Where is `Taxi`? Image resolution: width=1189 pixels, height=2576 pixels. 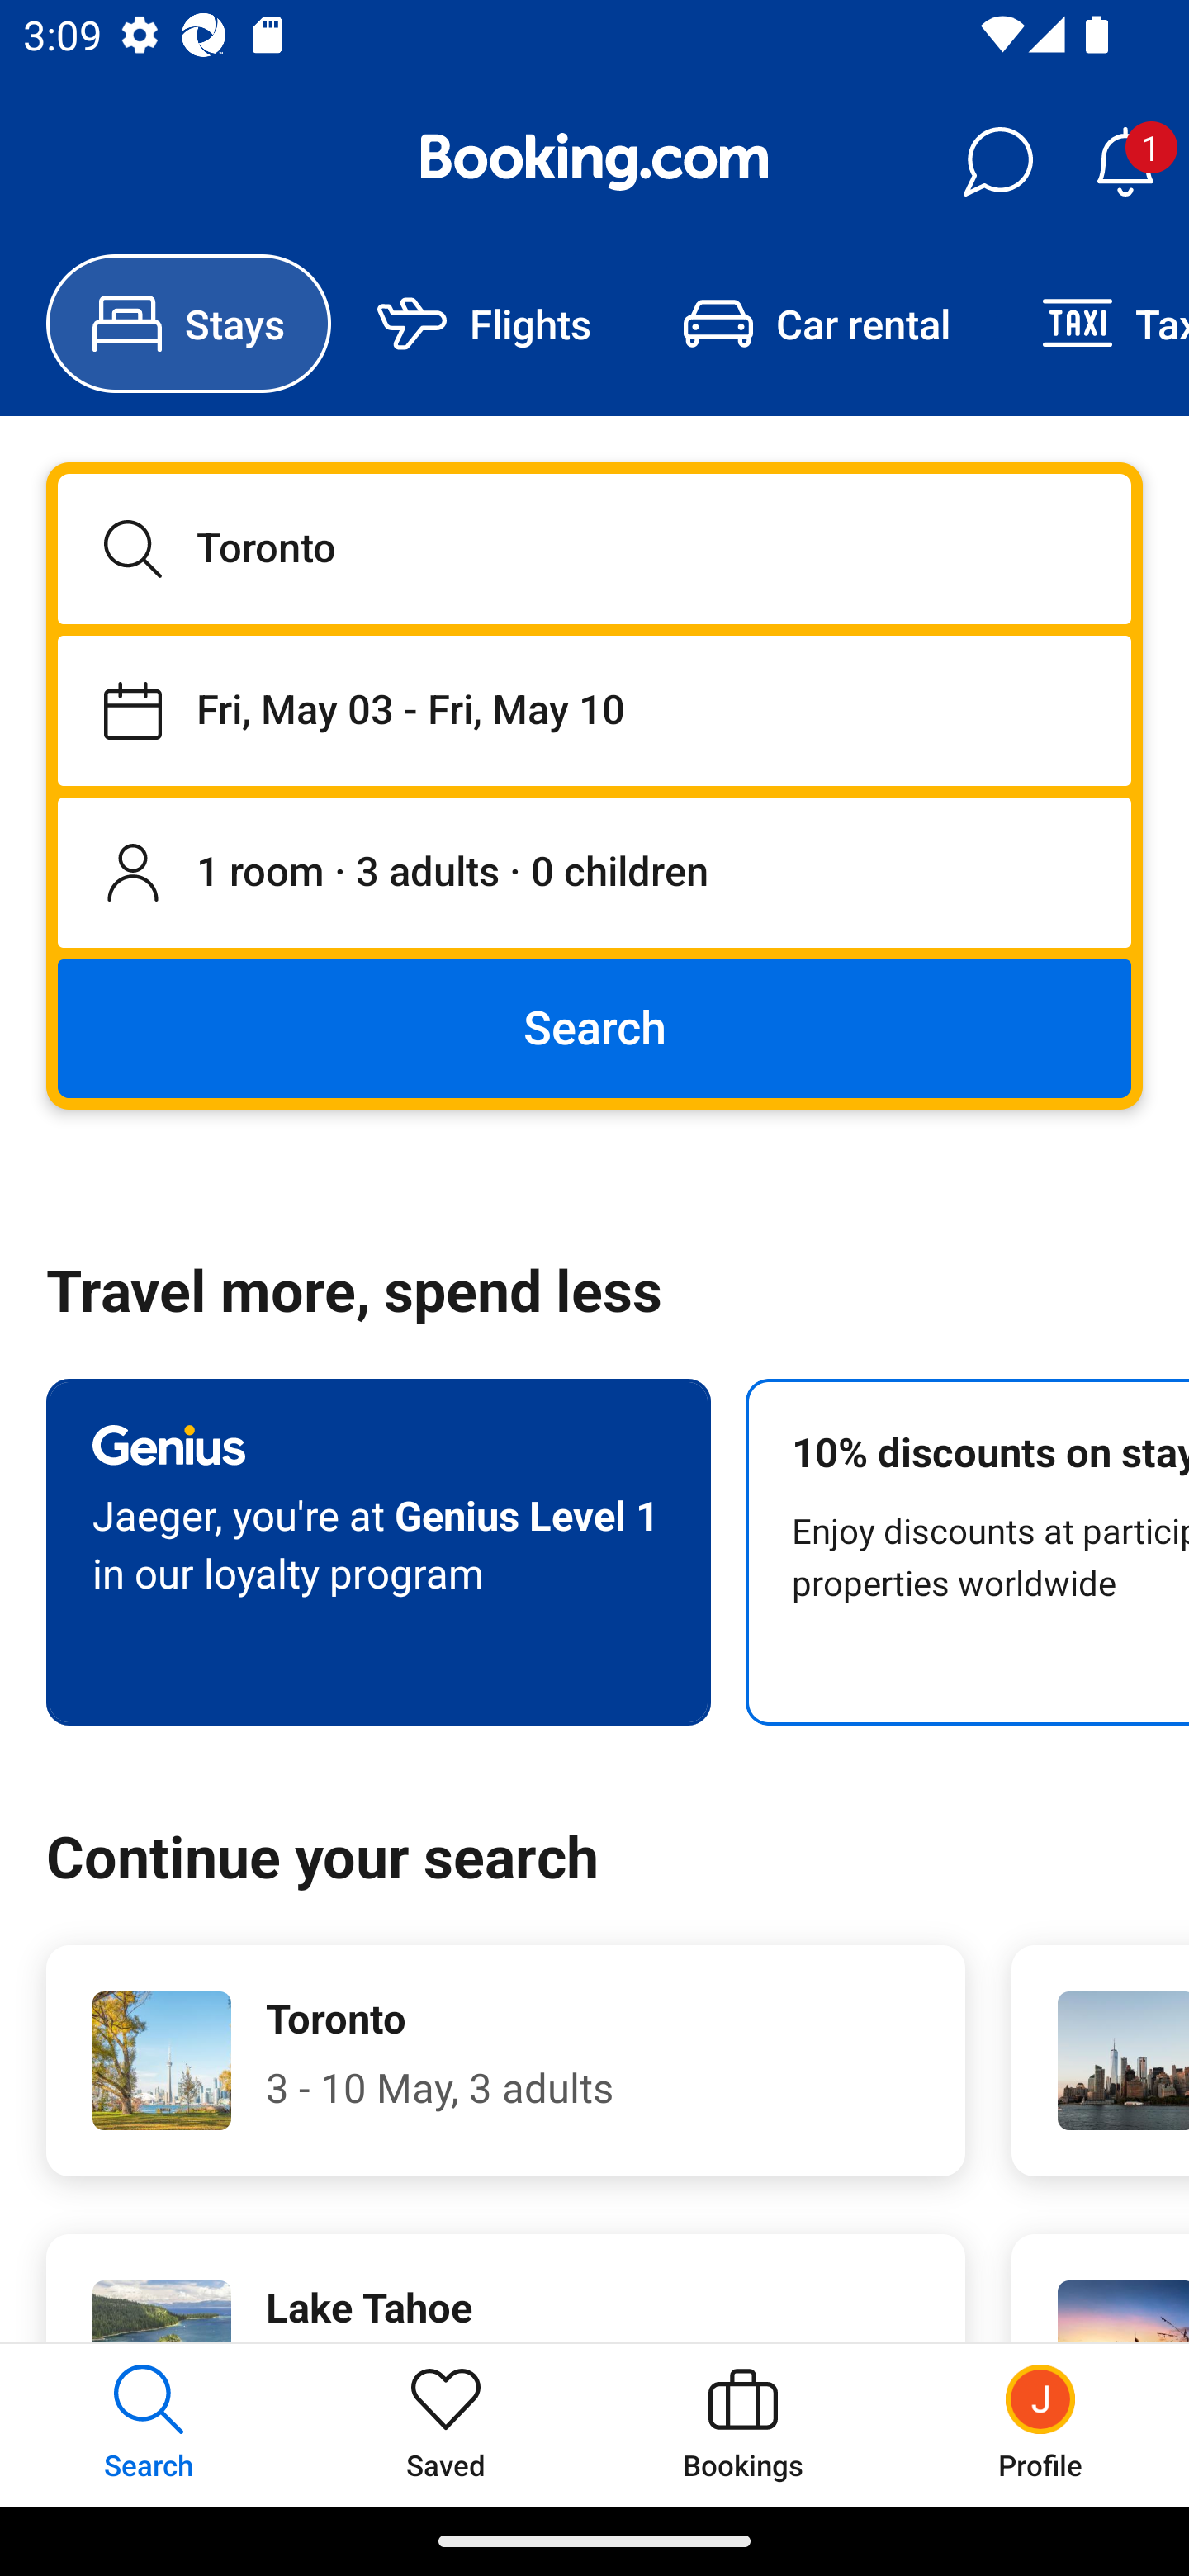
Taxi is located at coordinates (1092, 324).